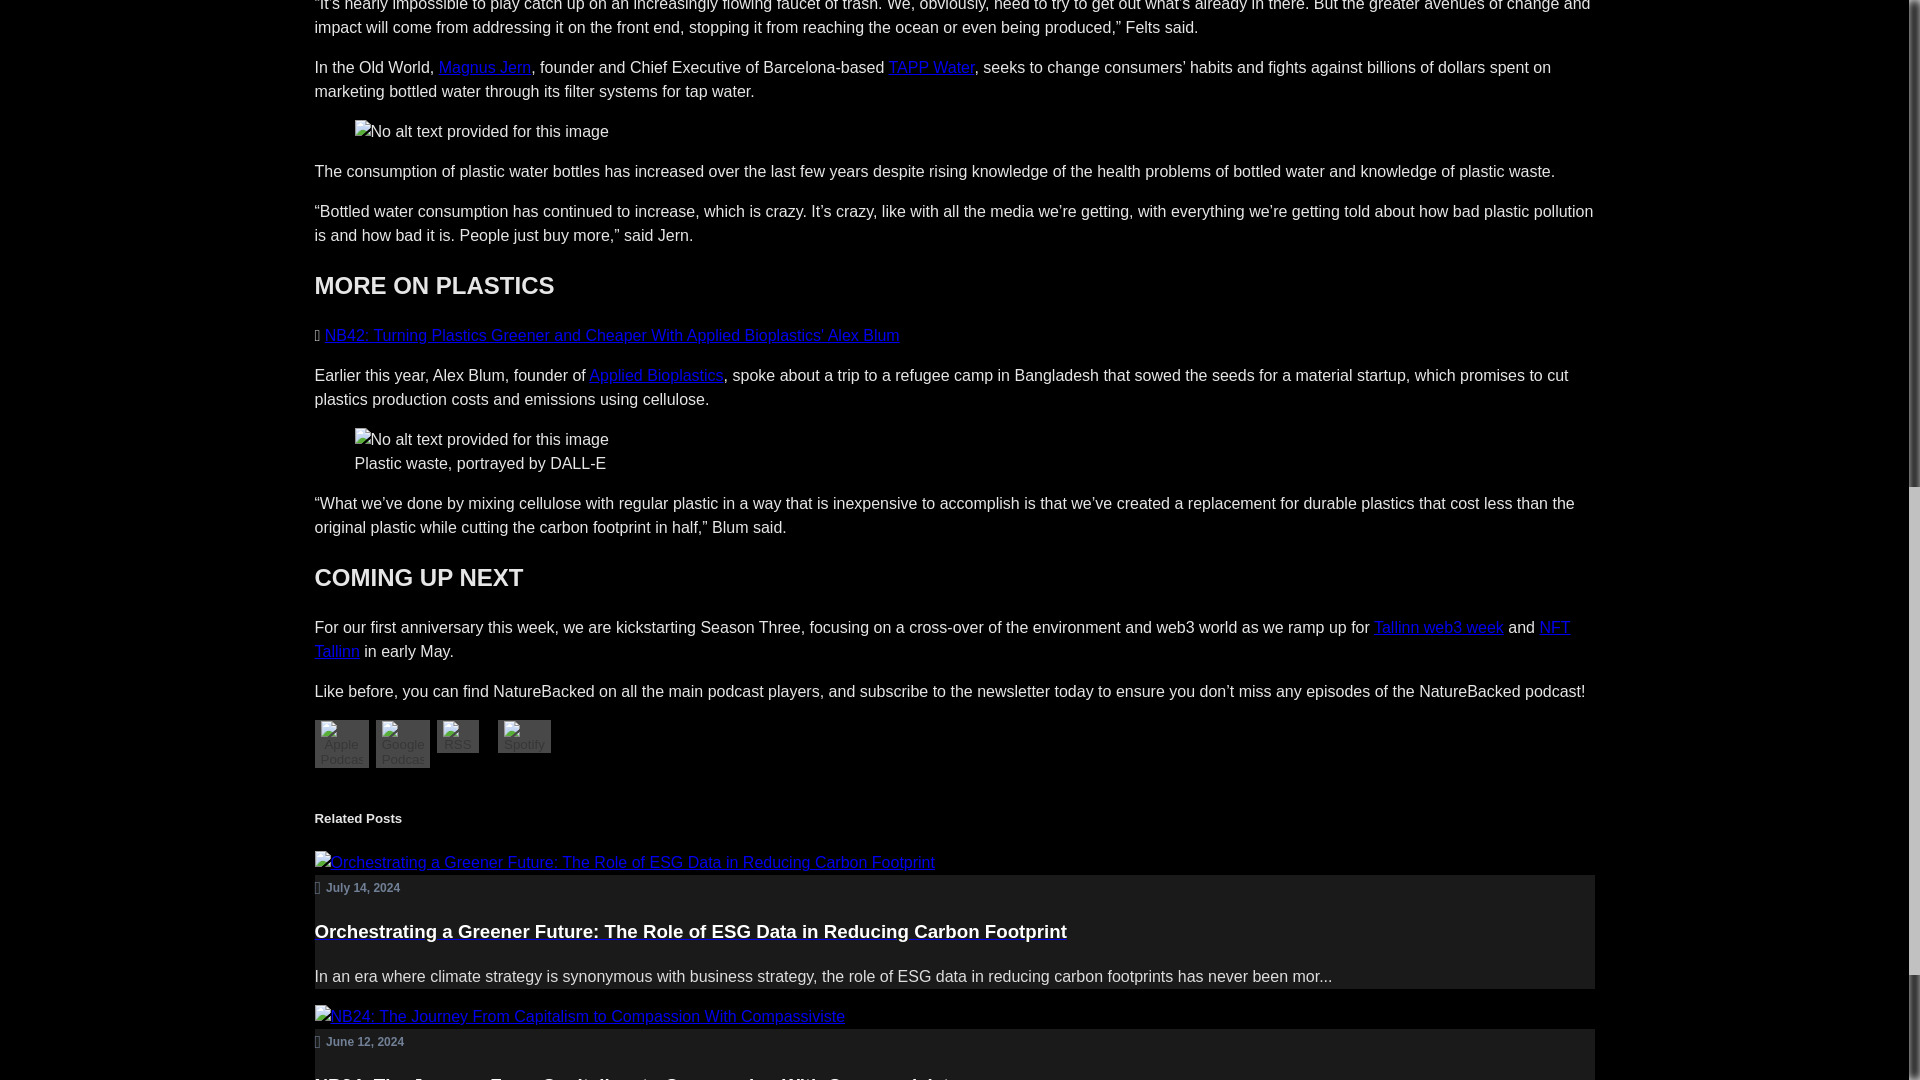  What do you see at coordinates (930, 67) in the screenshot?
I see `TAPP Water` at bounding box center [930, 67].